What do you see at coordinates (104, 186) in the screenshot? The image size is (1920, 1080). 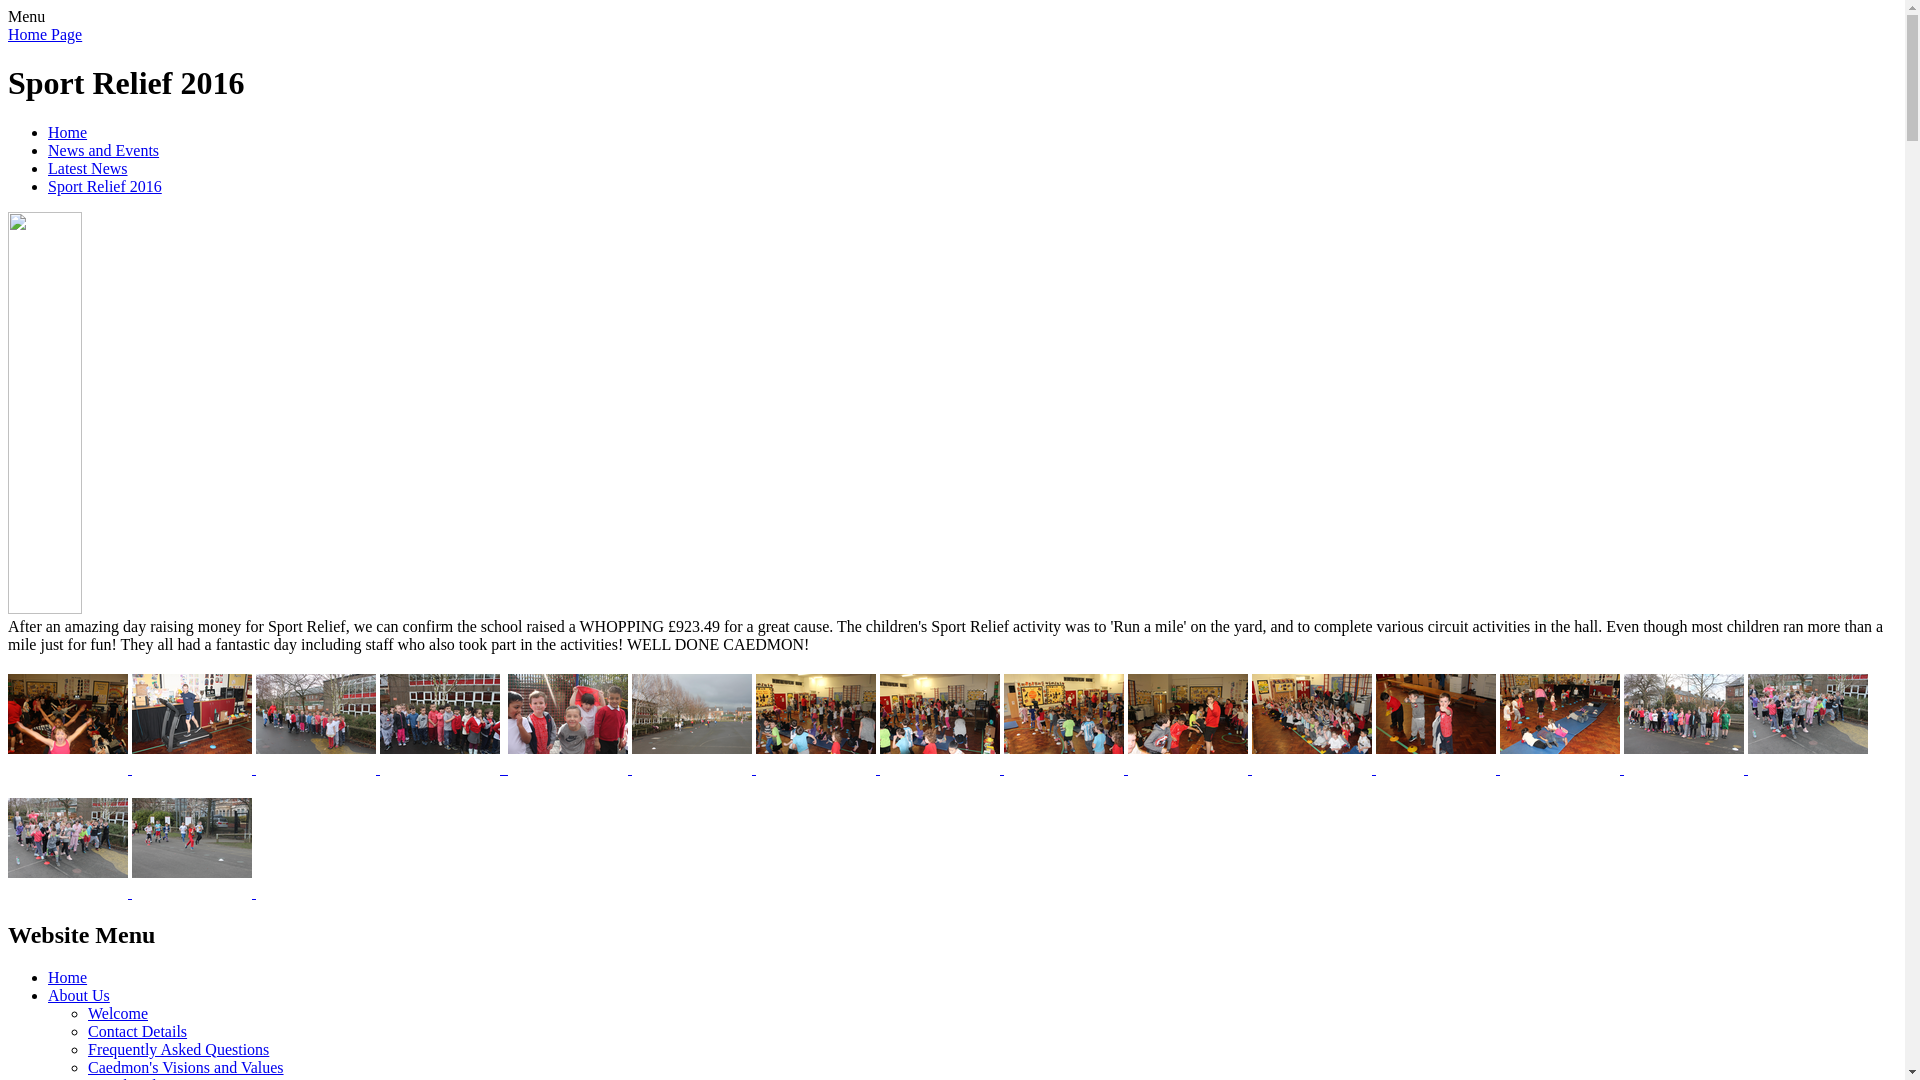 I see `Sport Relief 2016` at bounding box center [104, 186].